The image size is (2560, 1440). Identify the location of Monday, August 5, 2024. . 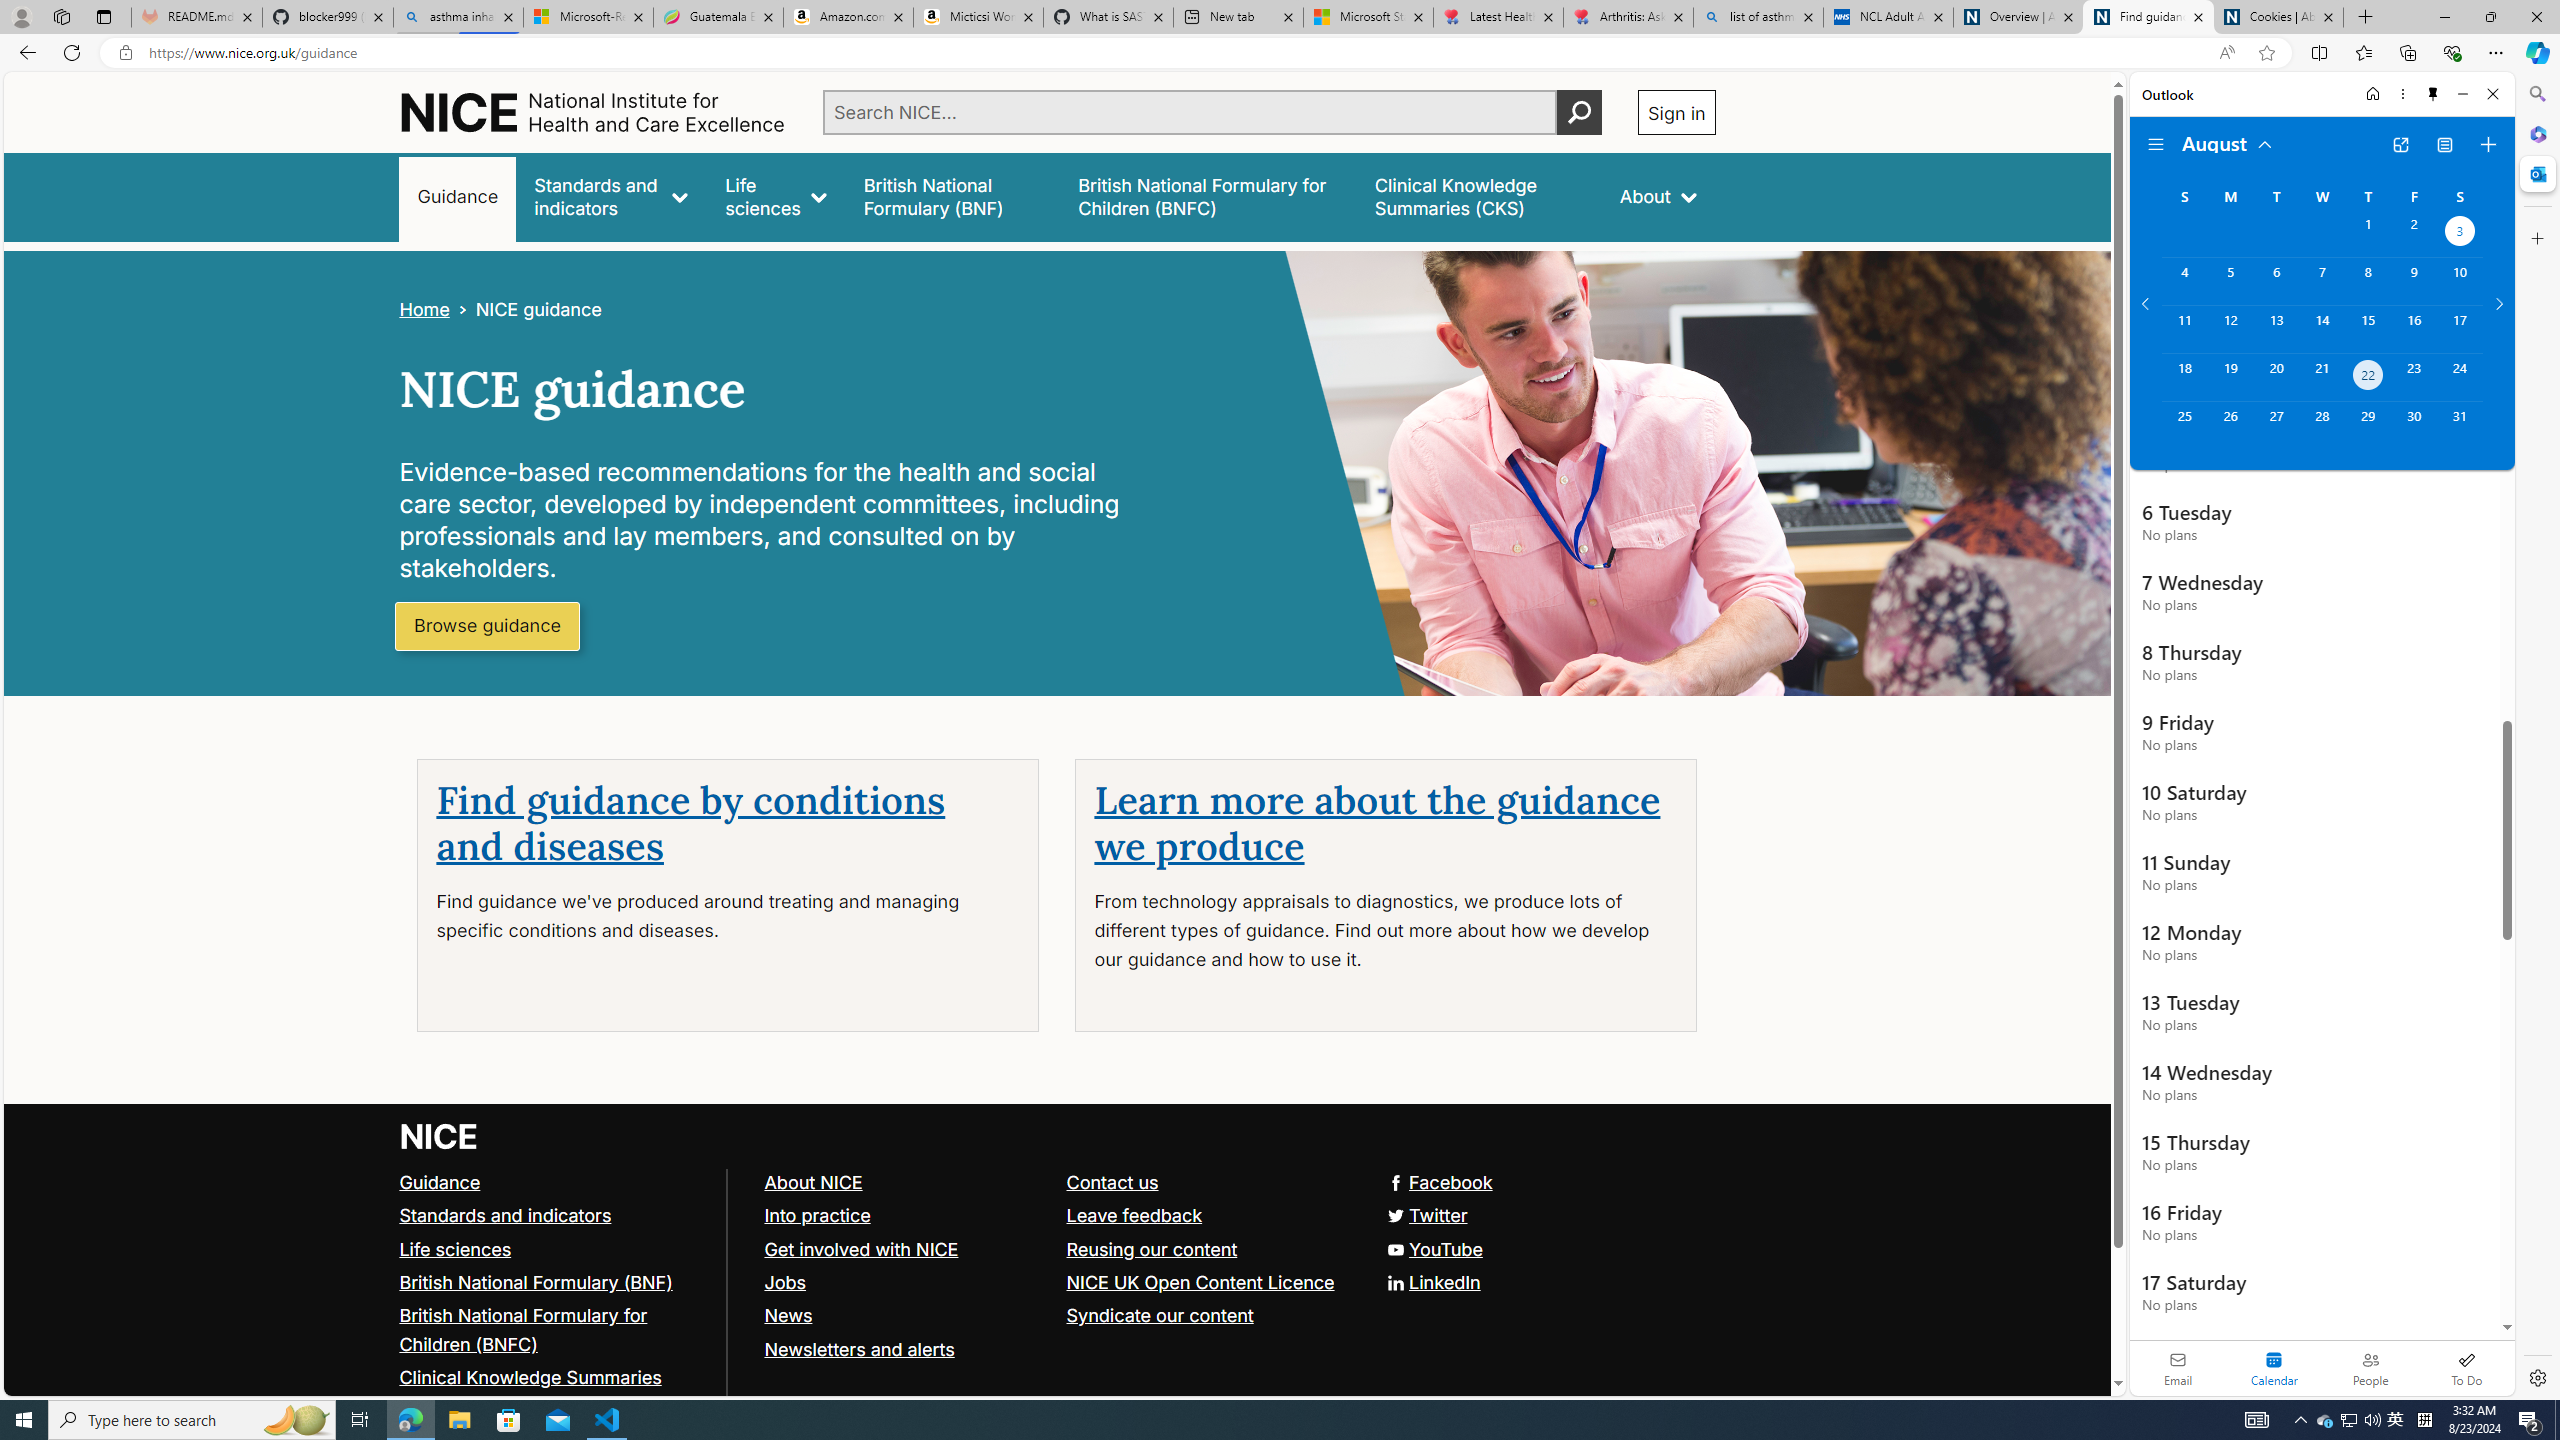
(2229, 281).